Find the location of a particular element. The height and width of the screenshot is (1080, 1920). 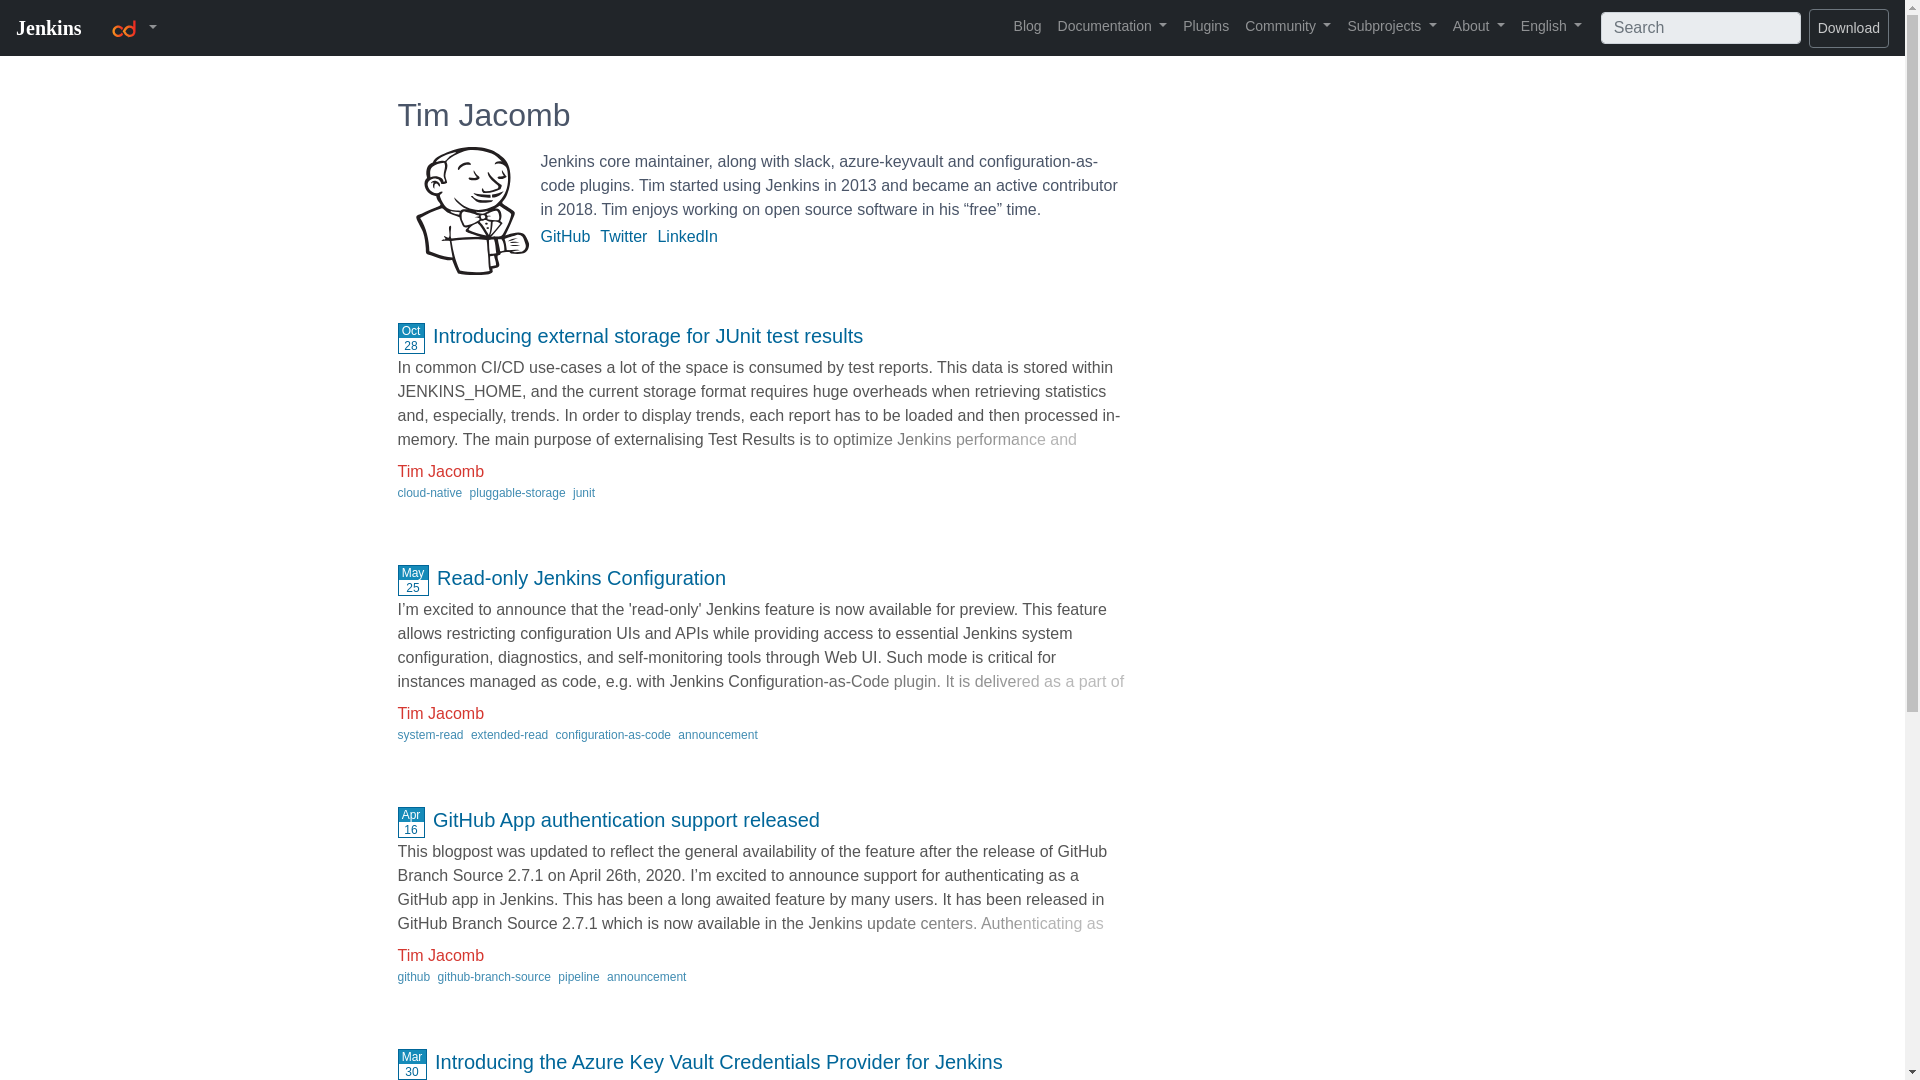

Blog is located at coordinates (1028, 26).